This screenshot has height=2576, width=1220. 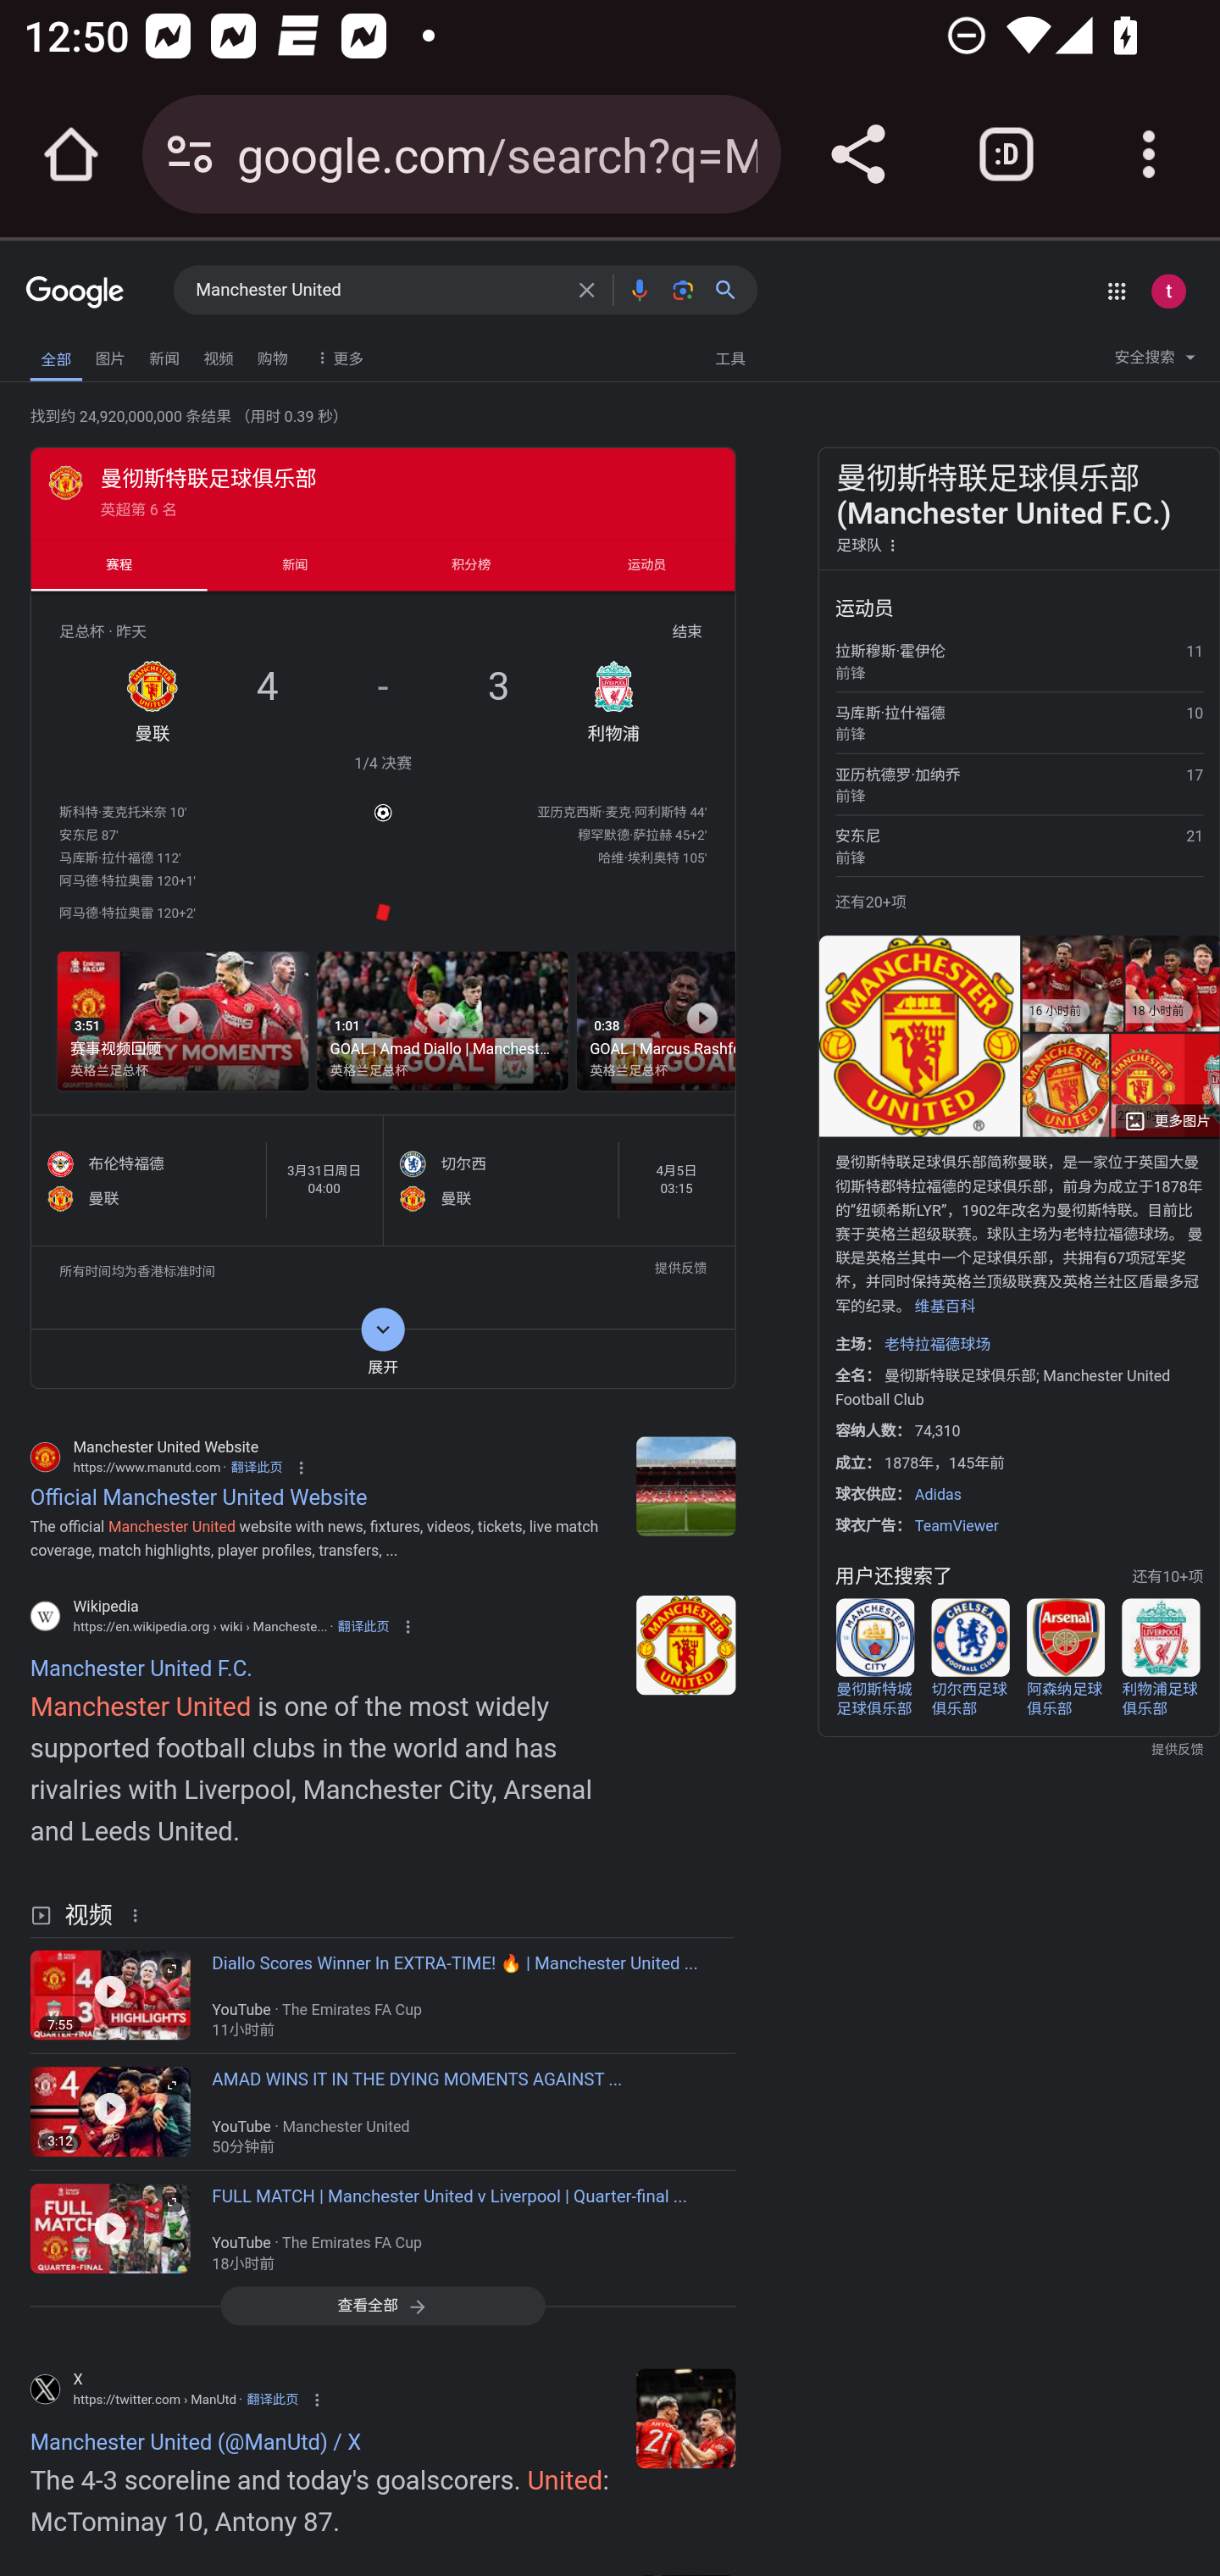 What do you see at coordinates (857, 154) in the screenshot?
I see `Share` at bounding box center [857, 154].